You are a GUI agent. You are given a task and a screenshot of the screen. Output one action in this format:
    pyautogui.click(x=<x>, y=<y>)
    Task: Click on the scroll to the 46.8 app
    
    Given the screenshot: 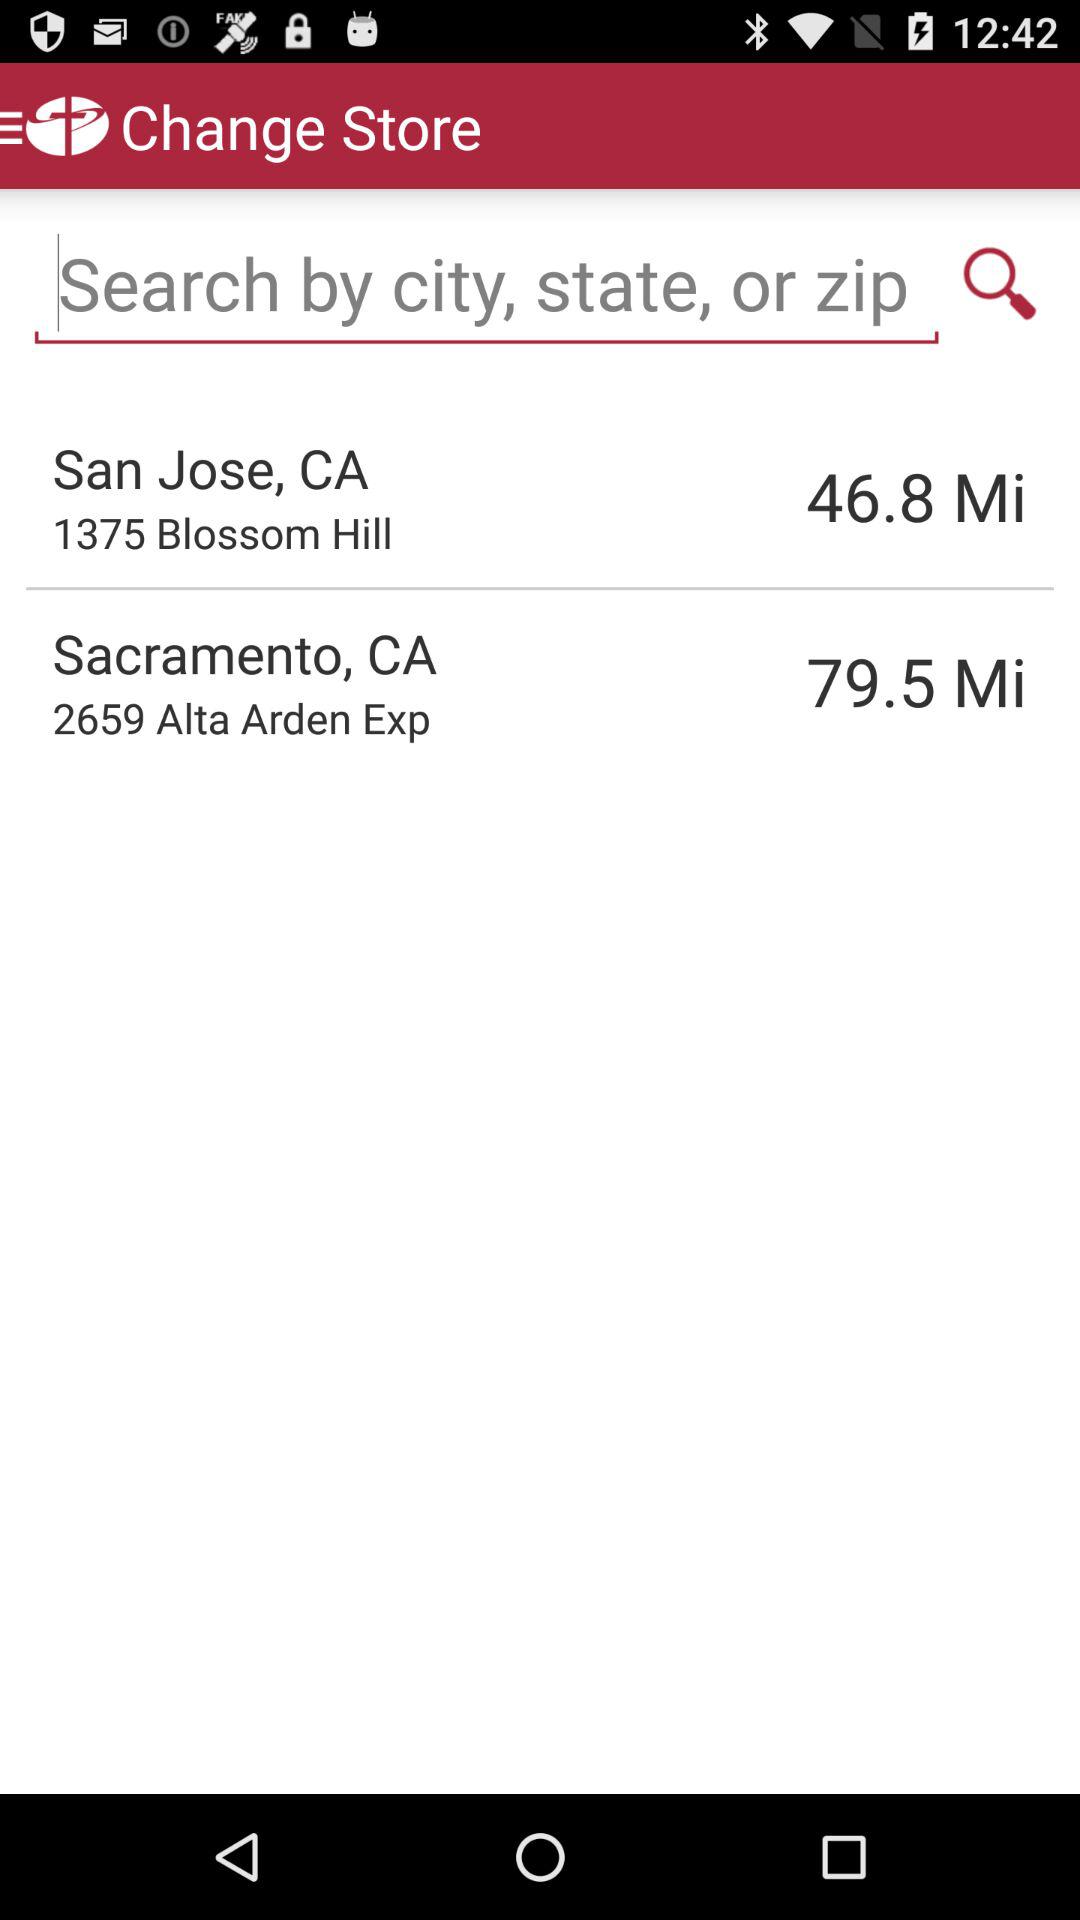 What is the action you would take?
    pyautogui.click(x=815, y=496)
    